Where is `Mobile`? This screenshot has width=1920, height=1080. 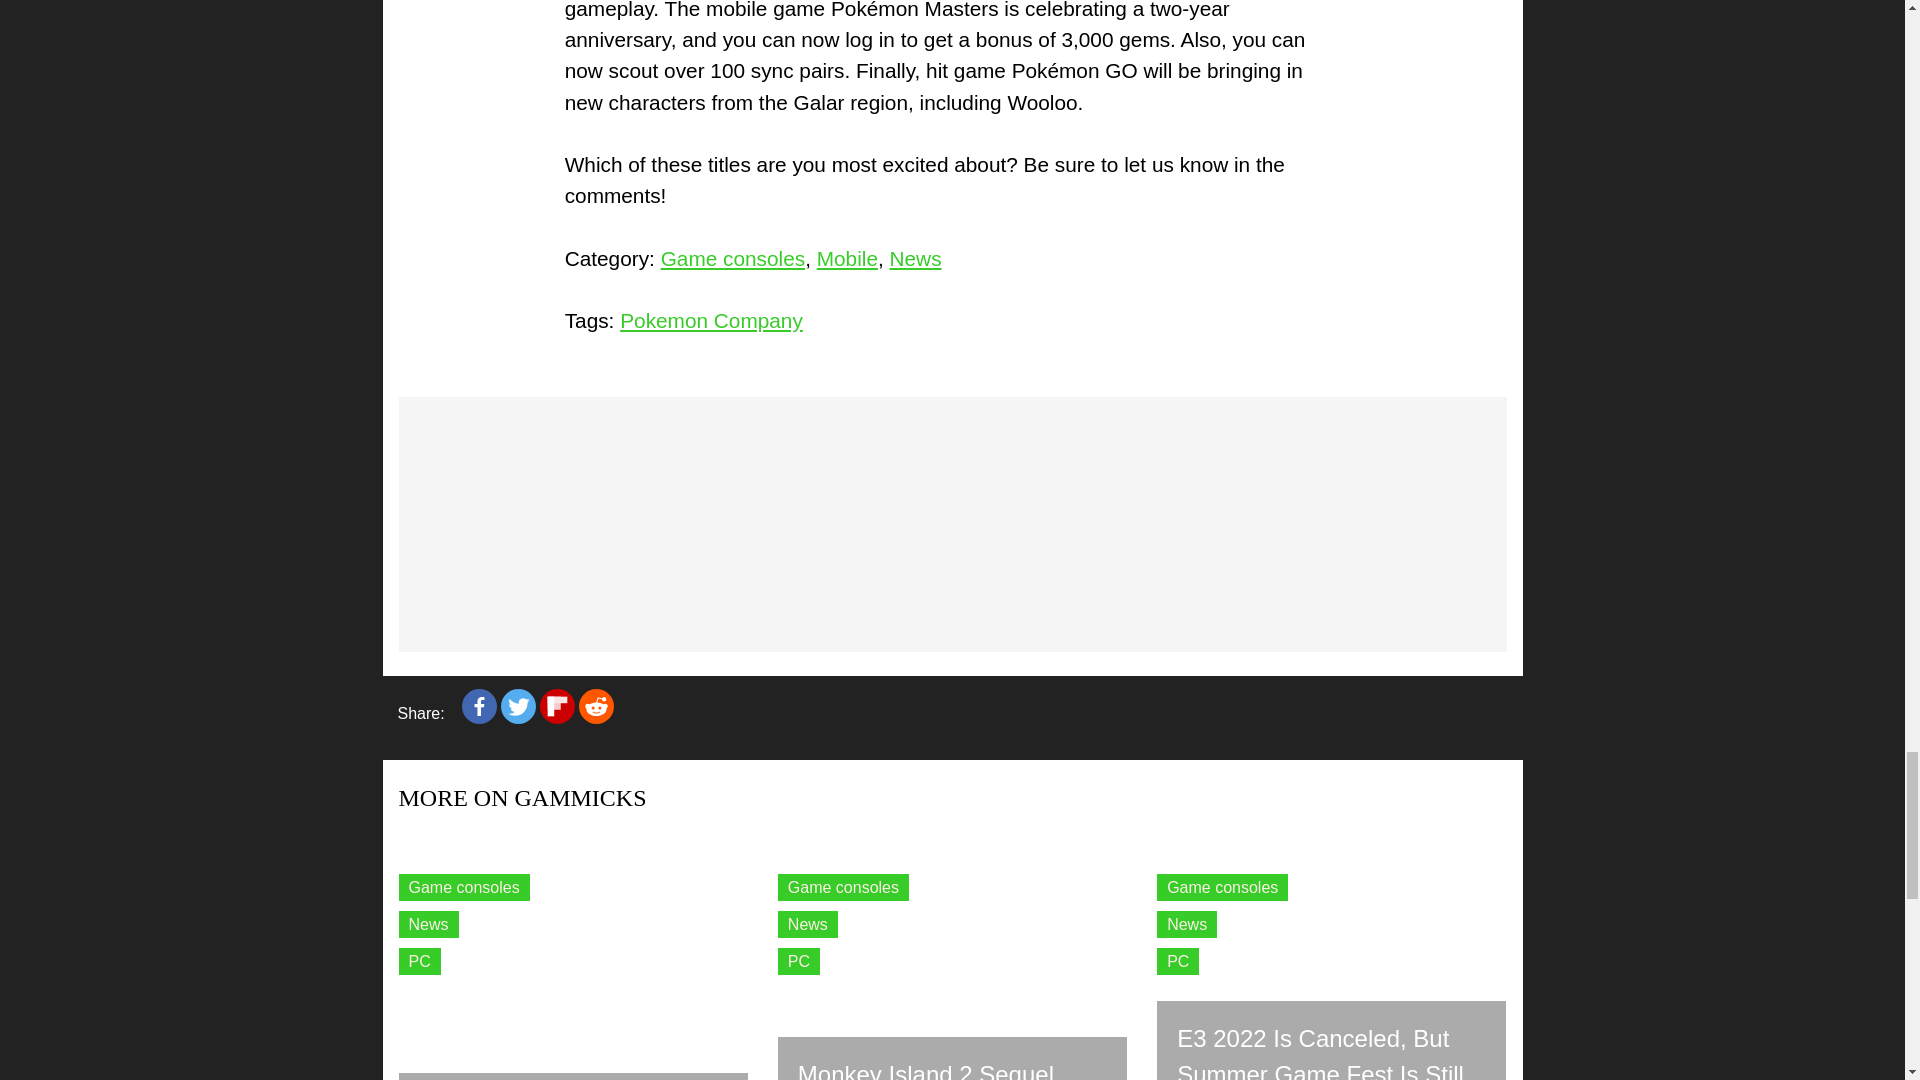
Mobile is located at coordinates (847, 257).